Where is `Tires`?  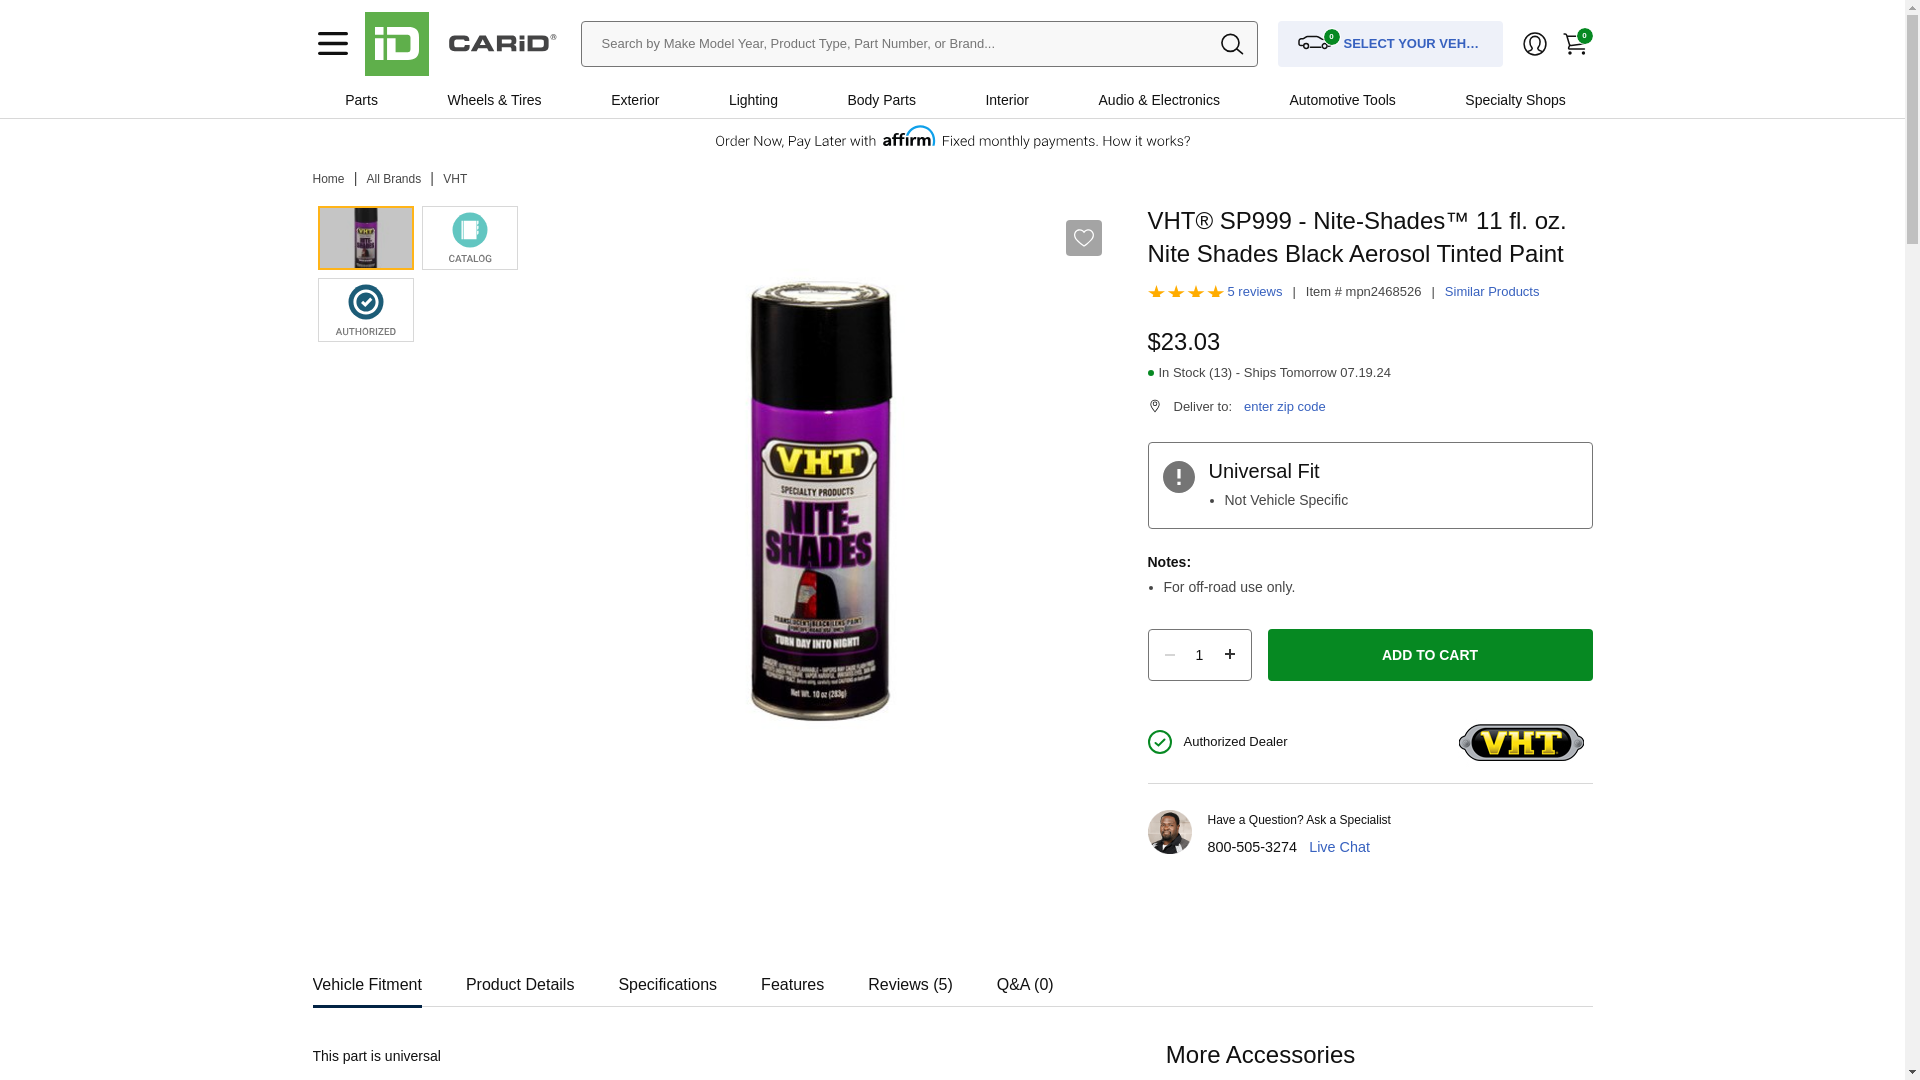 Tires is located at coordinates (526, 100).